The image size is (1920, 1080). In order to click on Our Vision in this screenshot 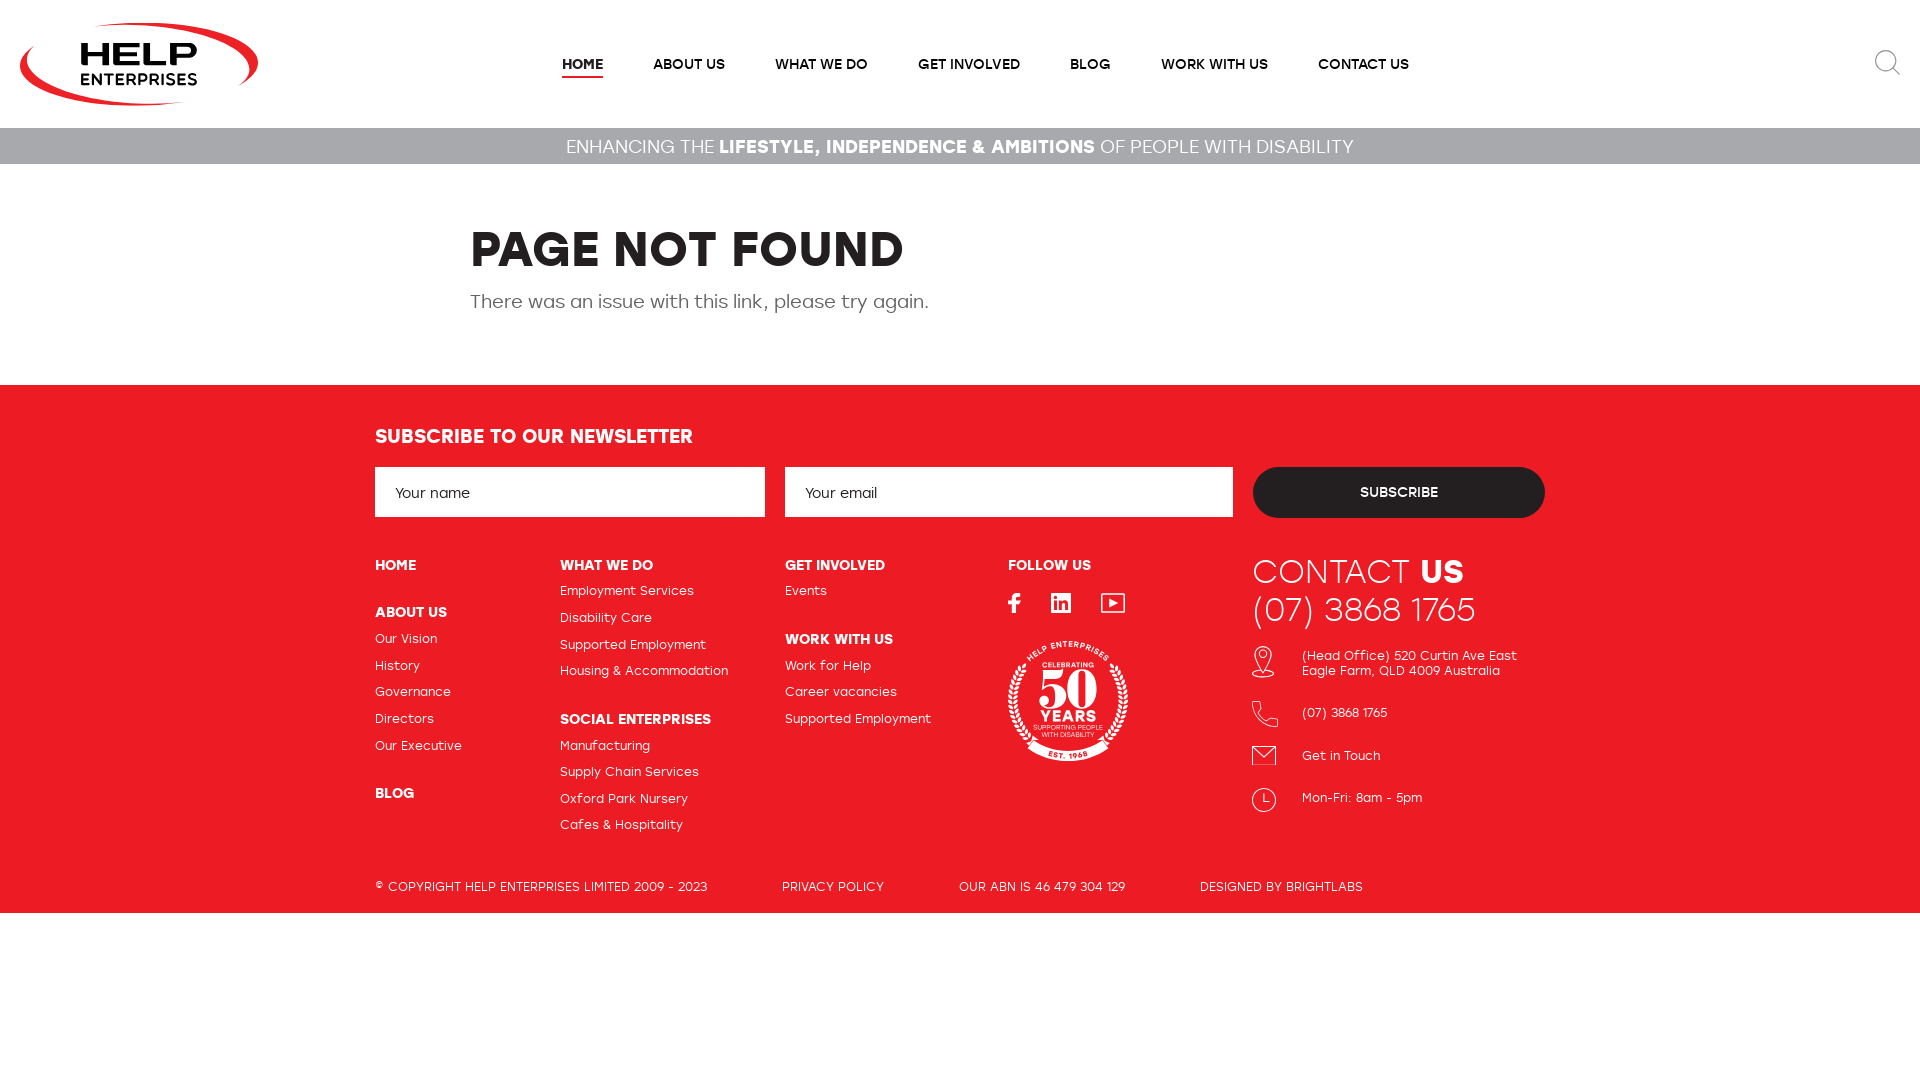, I will do `click(406, 638)`.